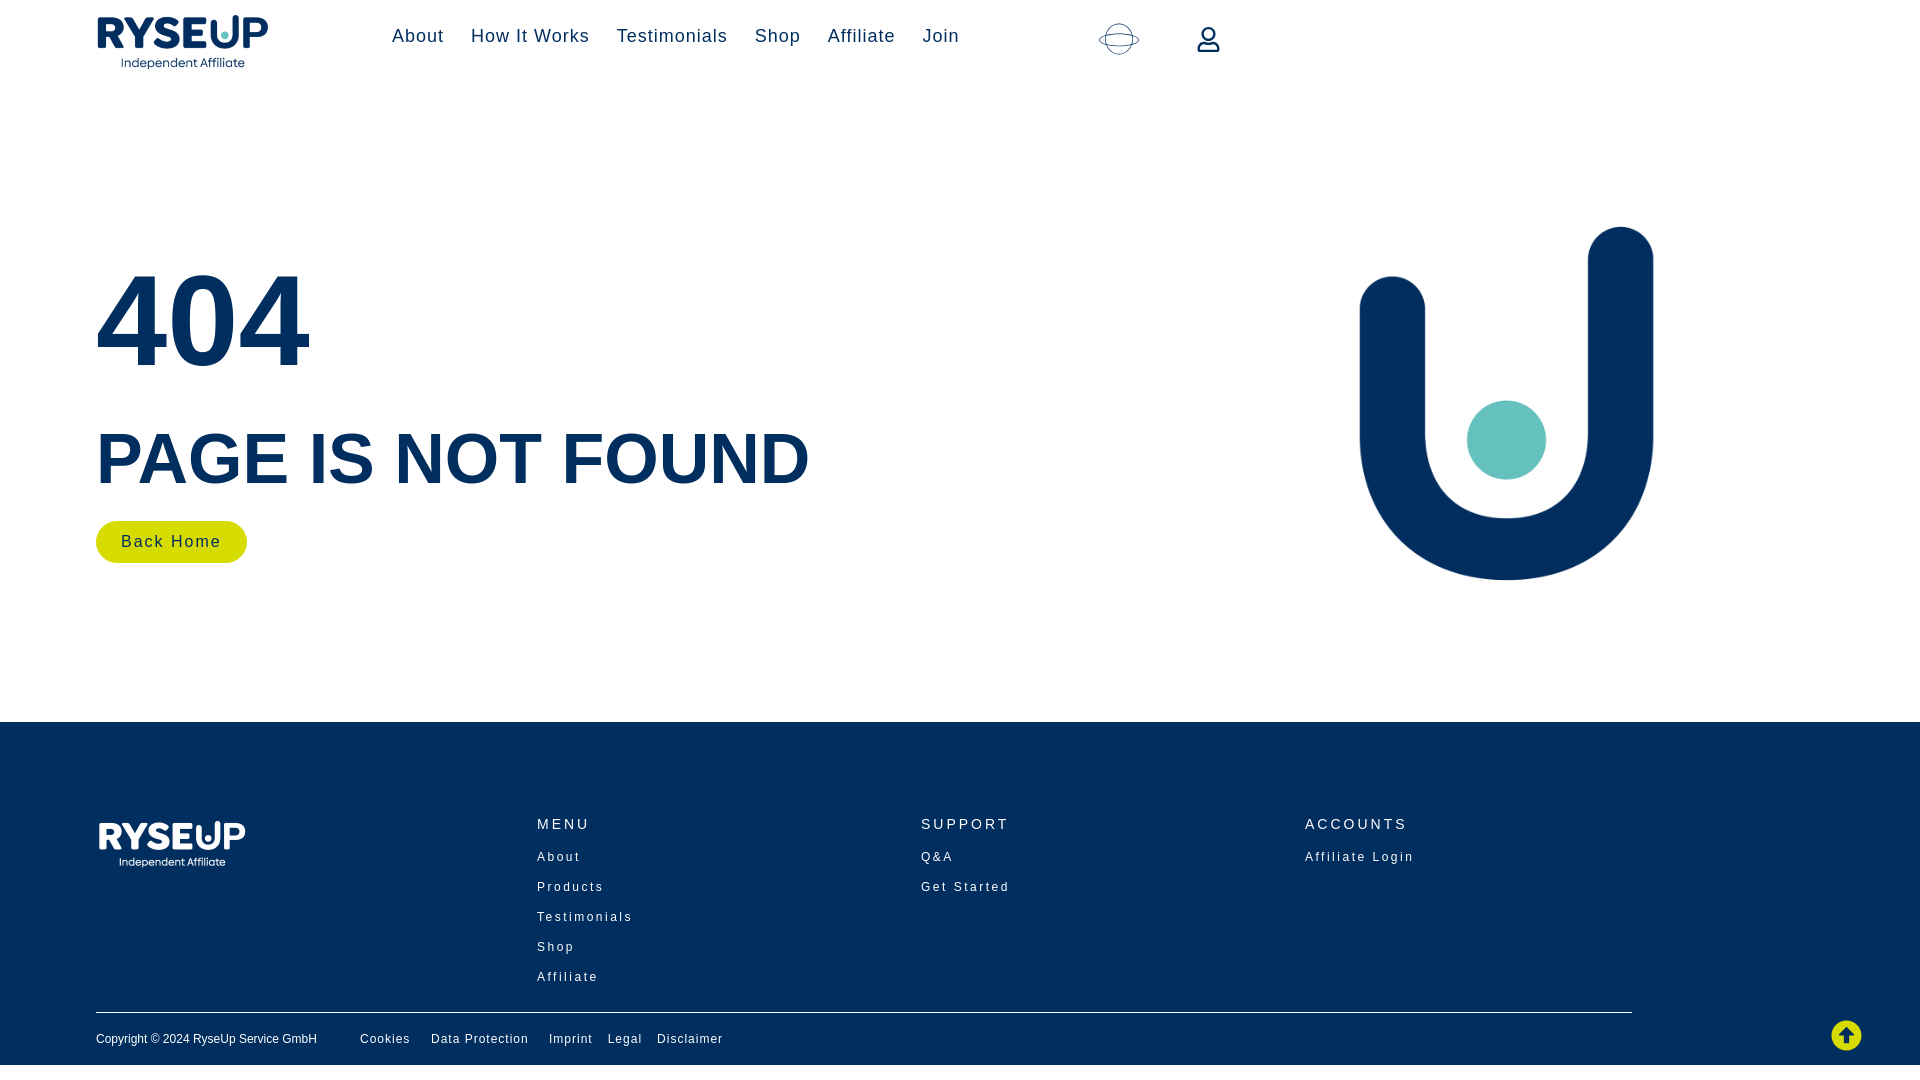 This screenshot has width=1920, height=1080. Describe the element at coordinates (690, 1039) in the screenshot. I see `Disclaimer` at that location.